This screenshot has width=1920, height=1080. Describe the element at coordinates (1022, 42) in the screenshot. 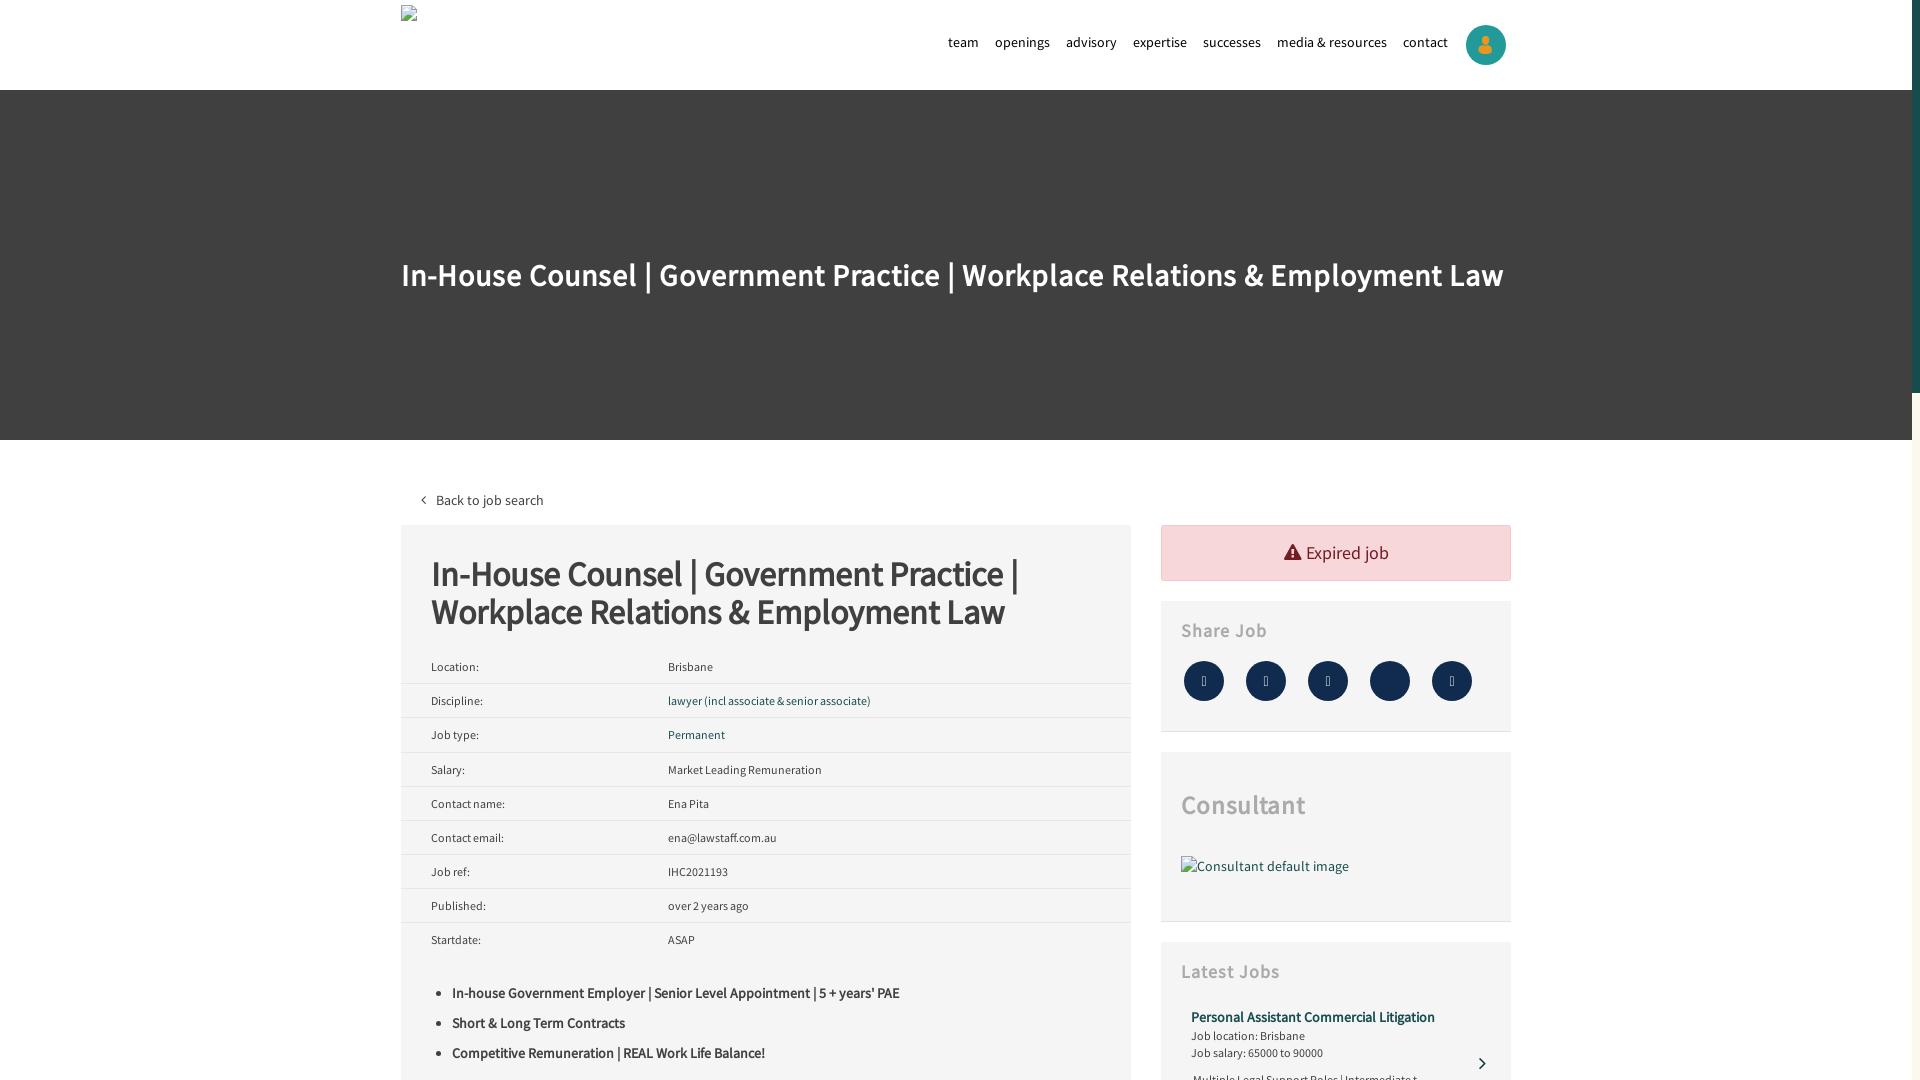

I see `openings` at that location.